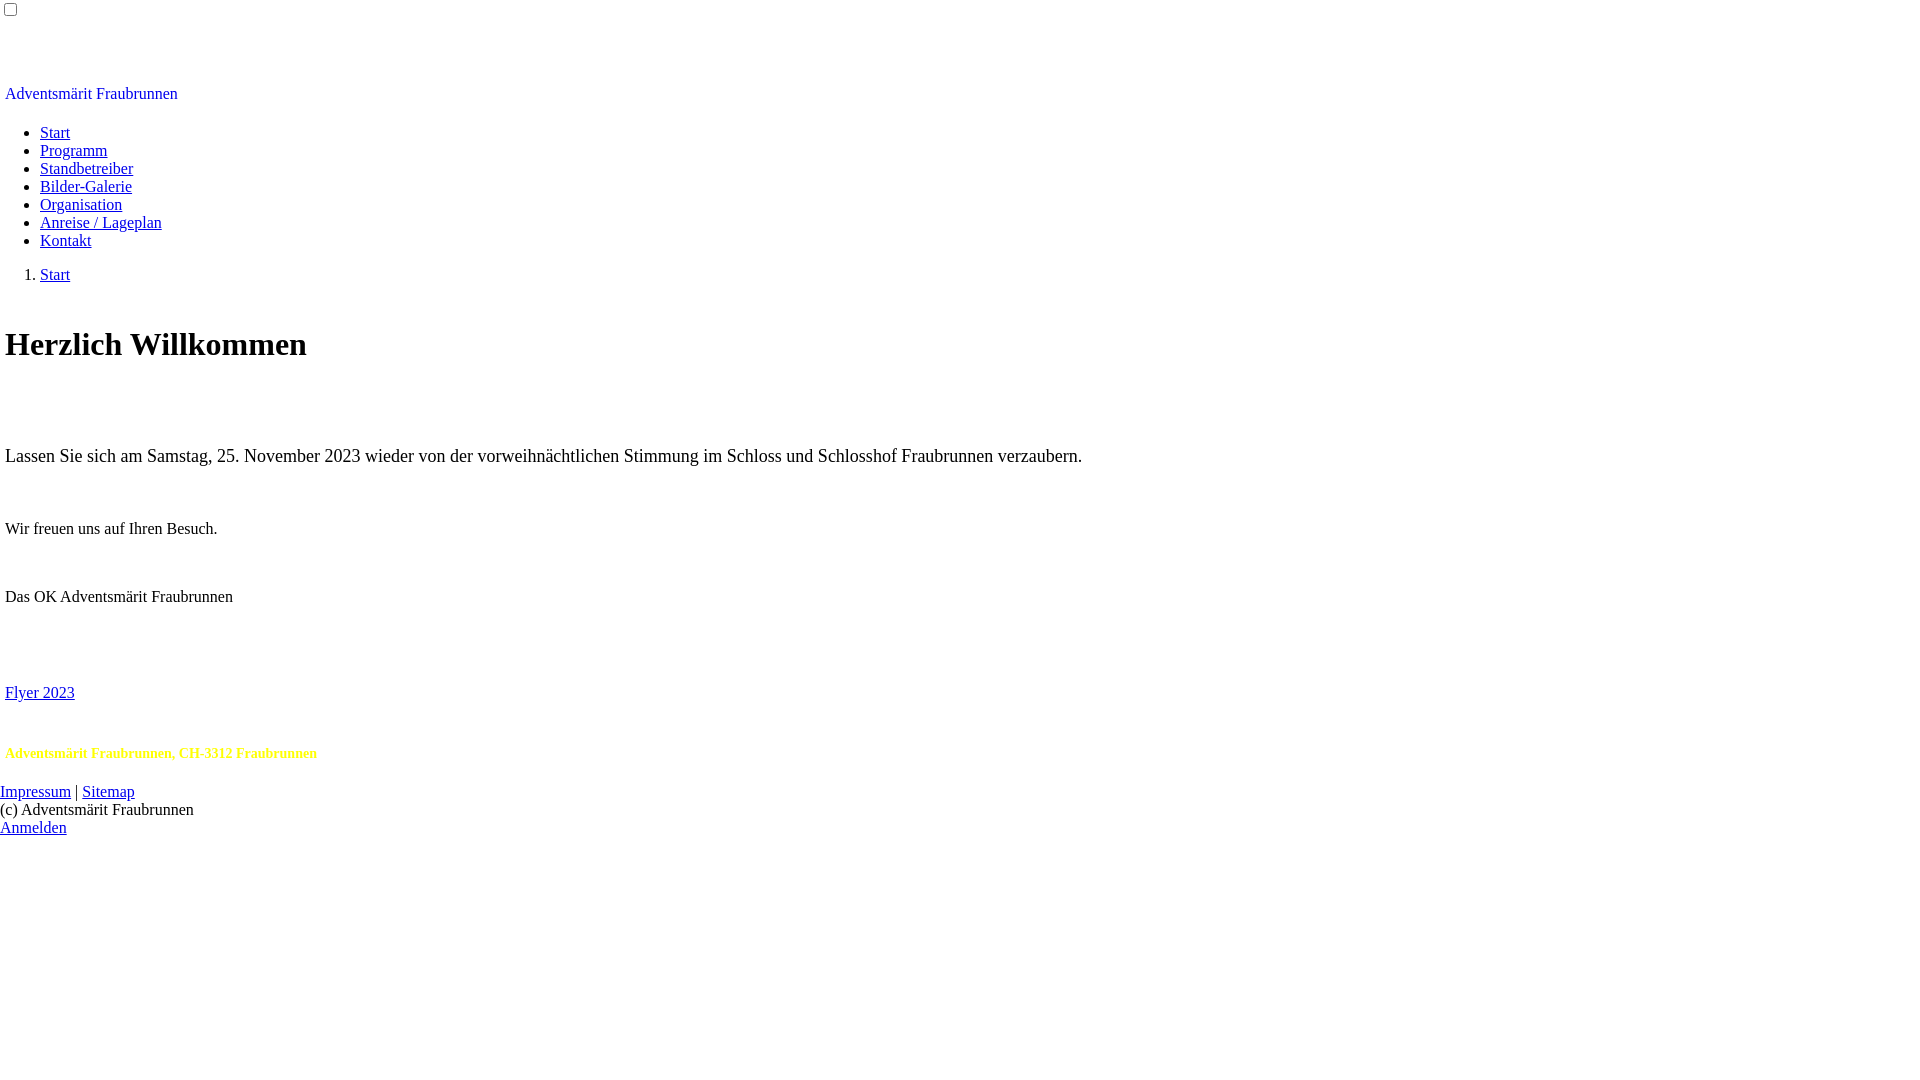 This screenshot has width=1920, height=1080. What do you see at coordinates (101, 222) in the screenshot?
I see `Anreise / Lageplan` at bounding box center [101, 222].